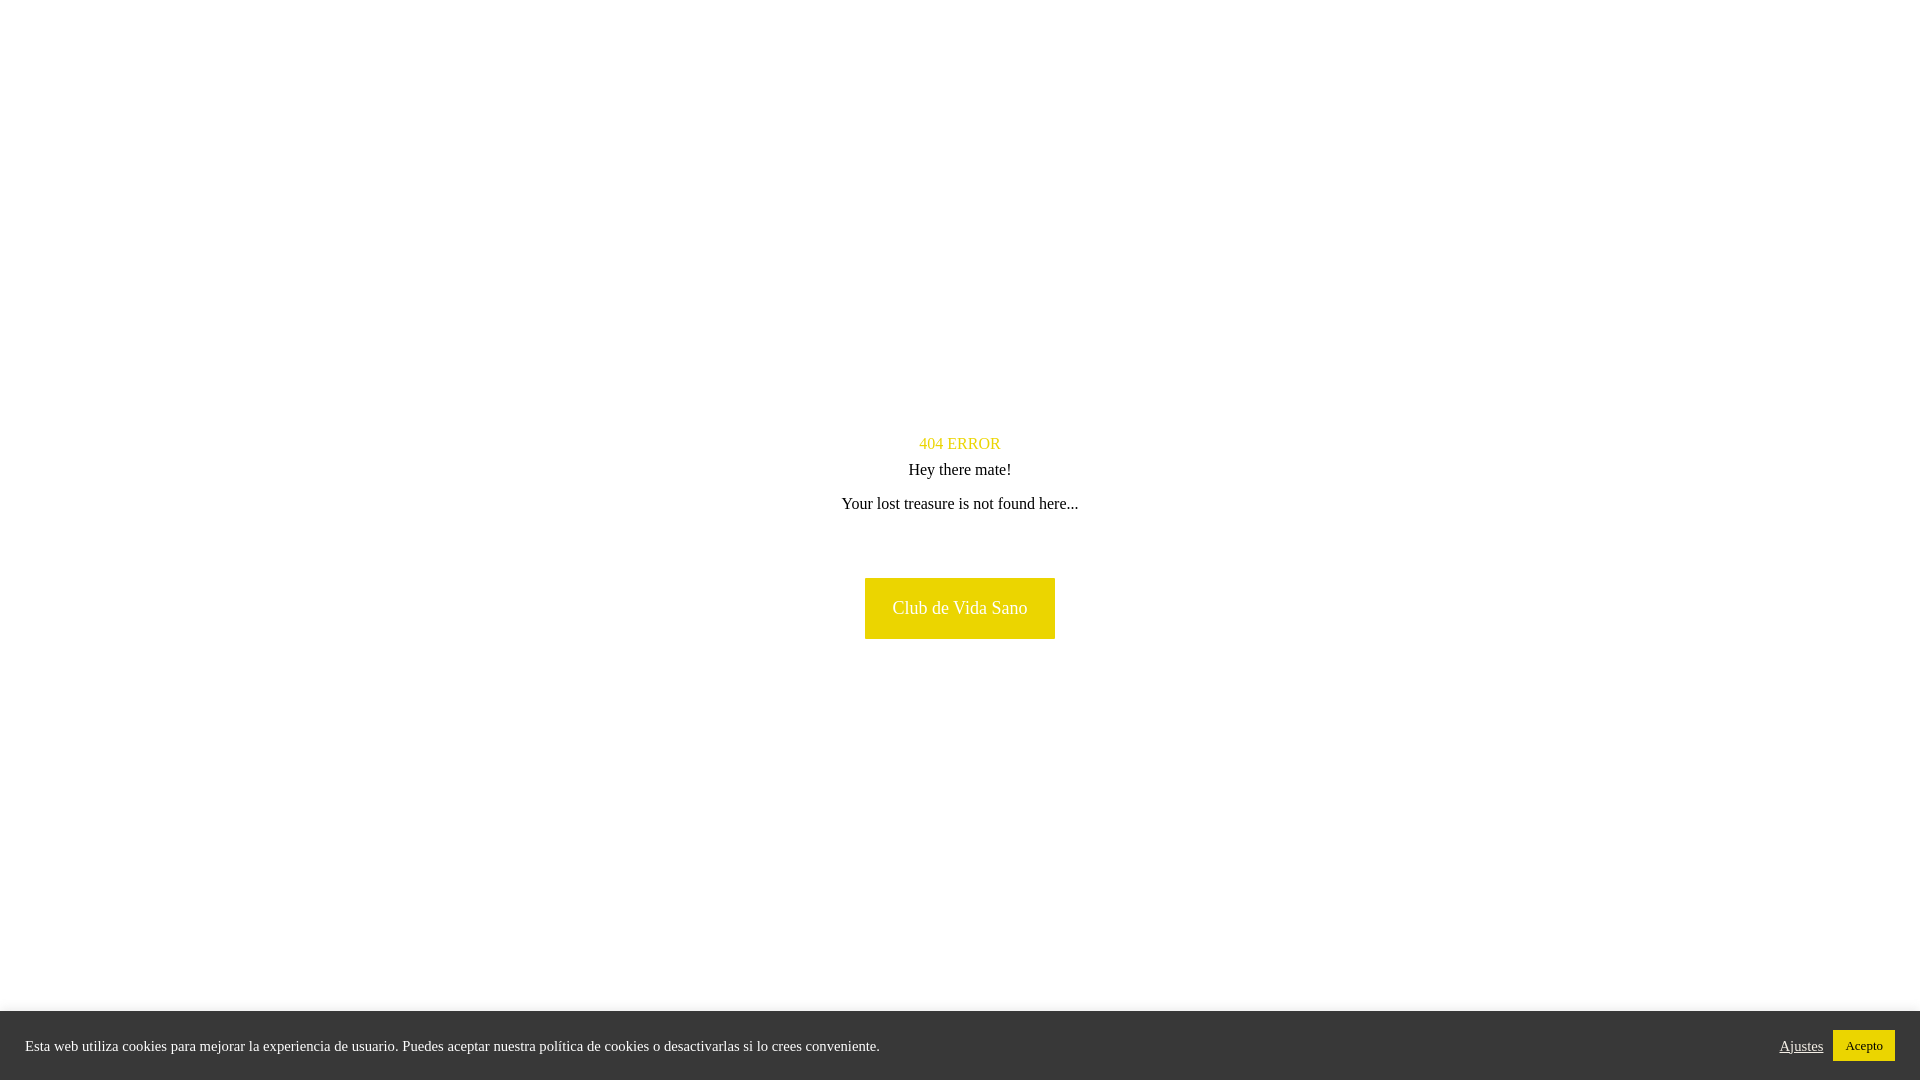 The height and width of the screenshot is (1080, 1920). Describe the element at coordinates (1864, 1045) in the screenshot. I see `Acepto` at that location.